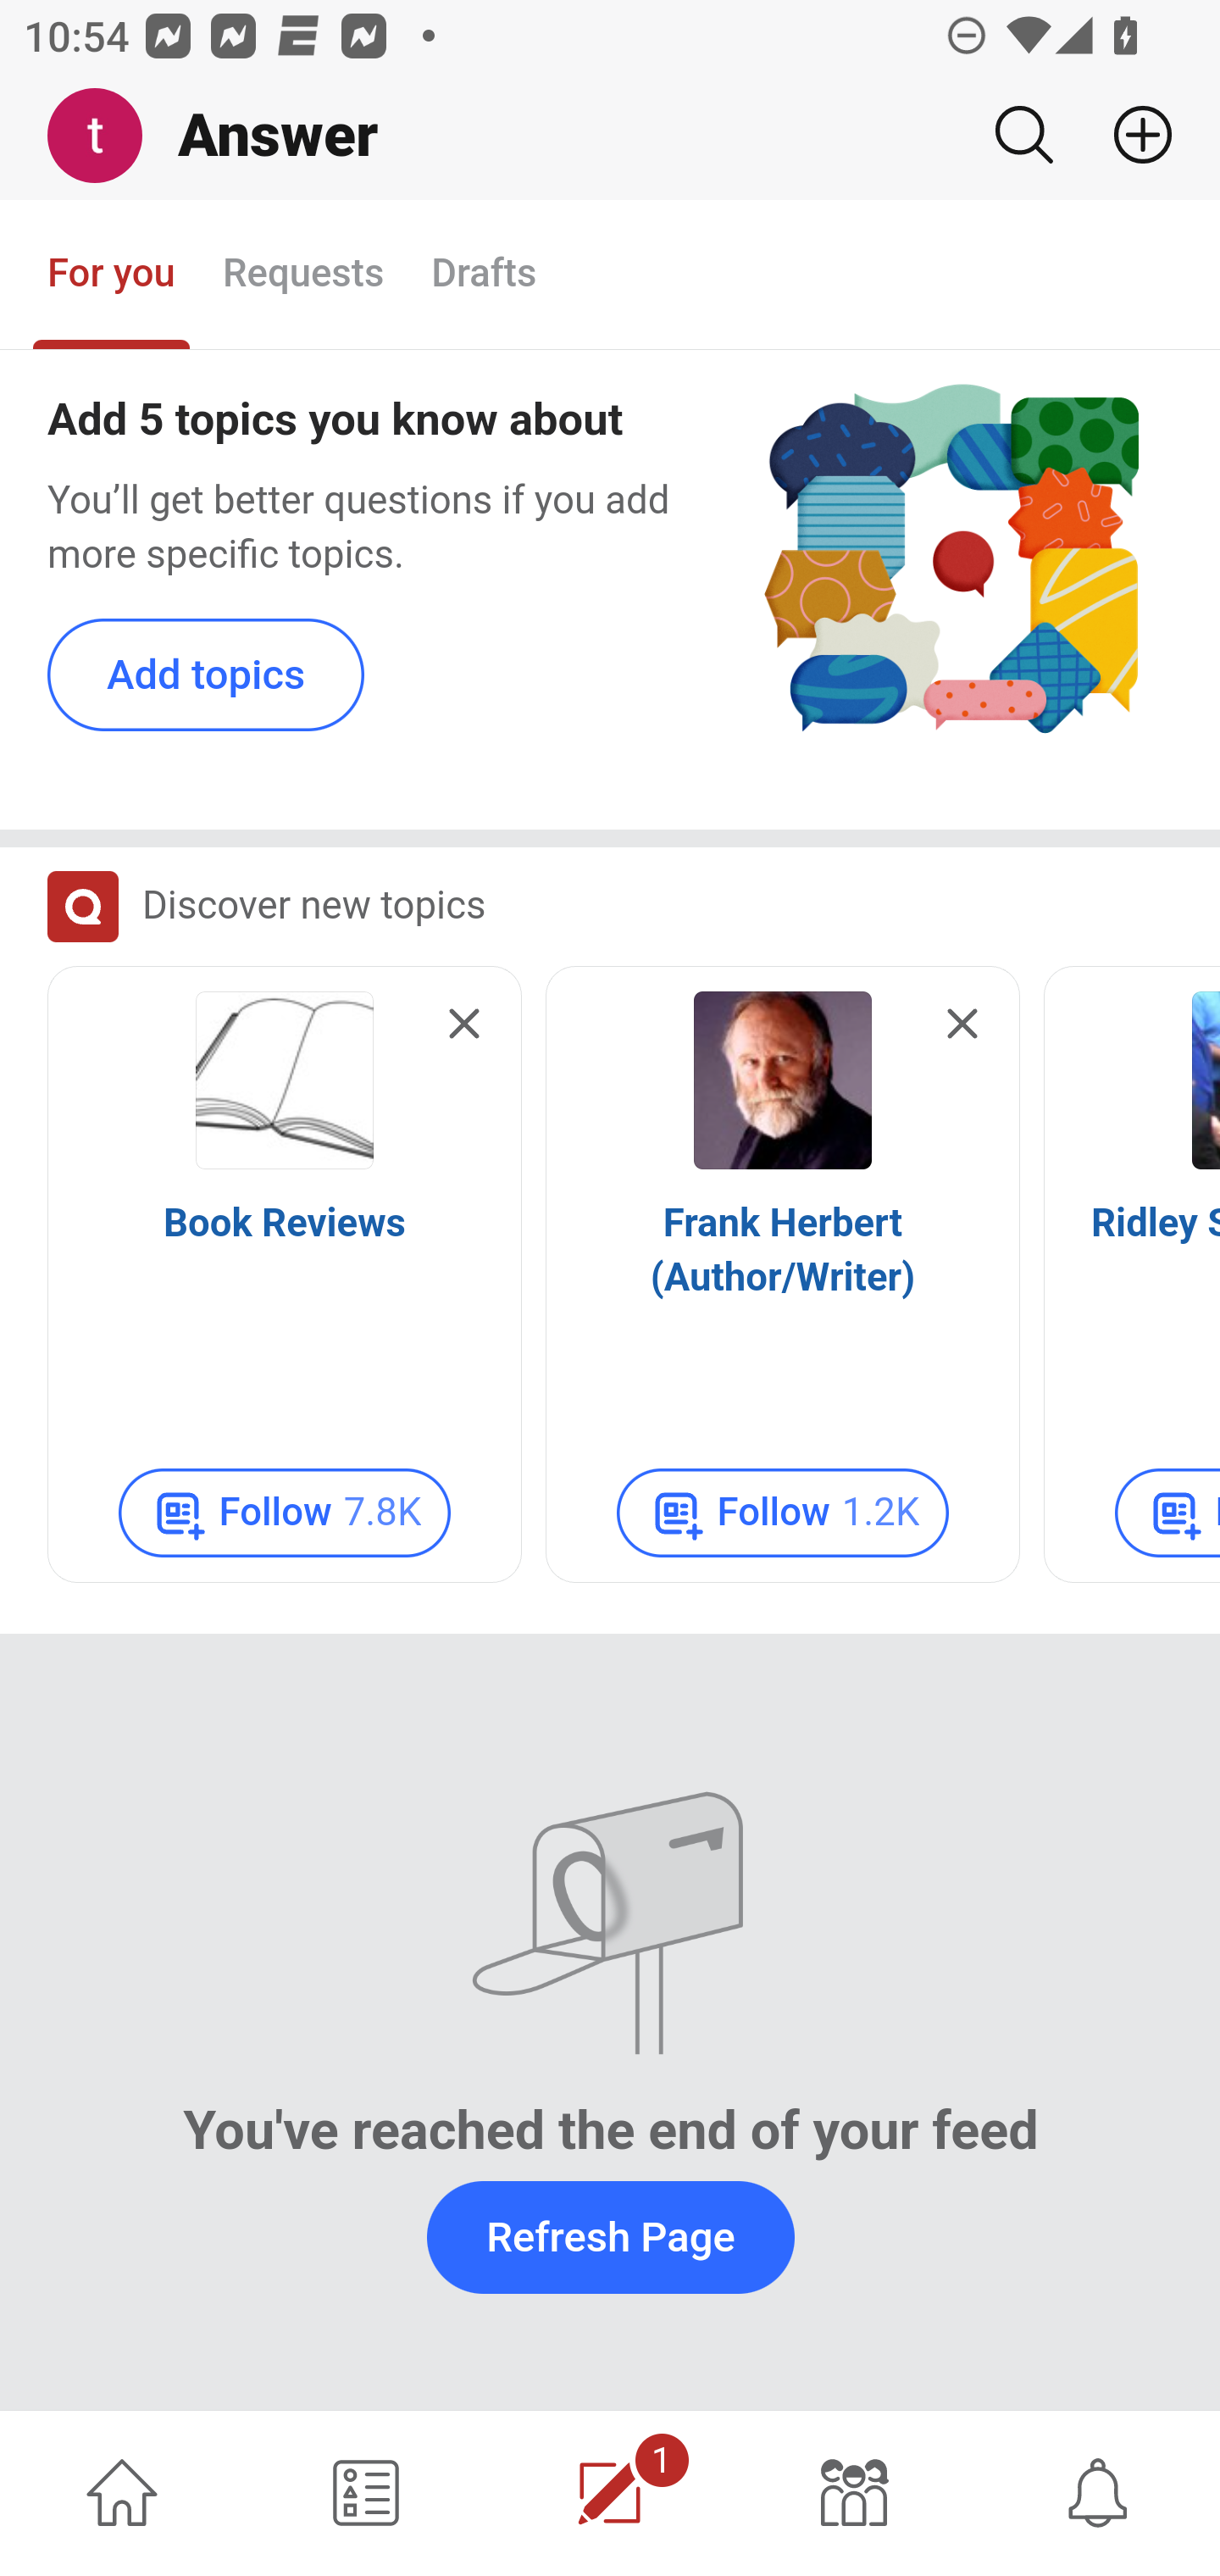 Image resolution: width=1220 pixels, height=2576 pixels. I want to click on Add topics, so click(207, 676).